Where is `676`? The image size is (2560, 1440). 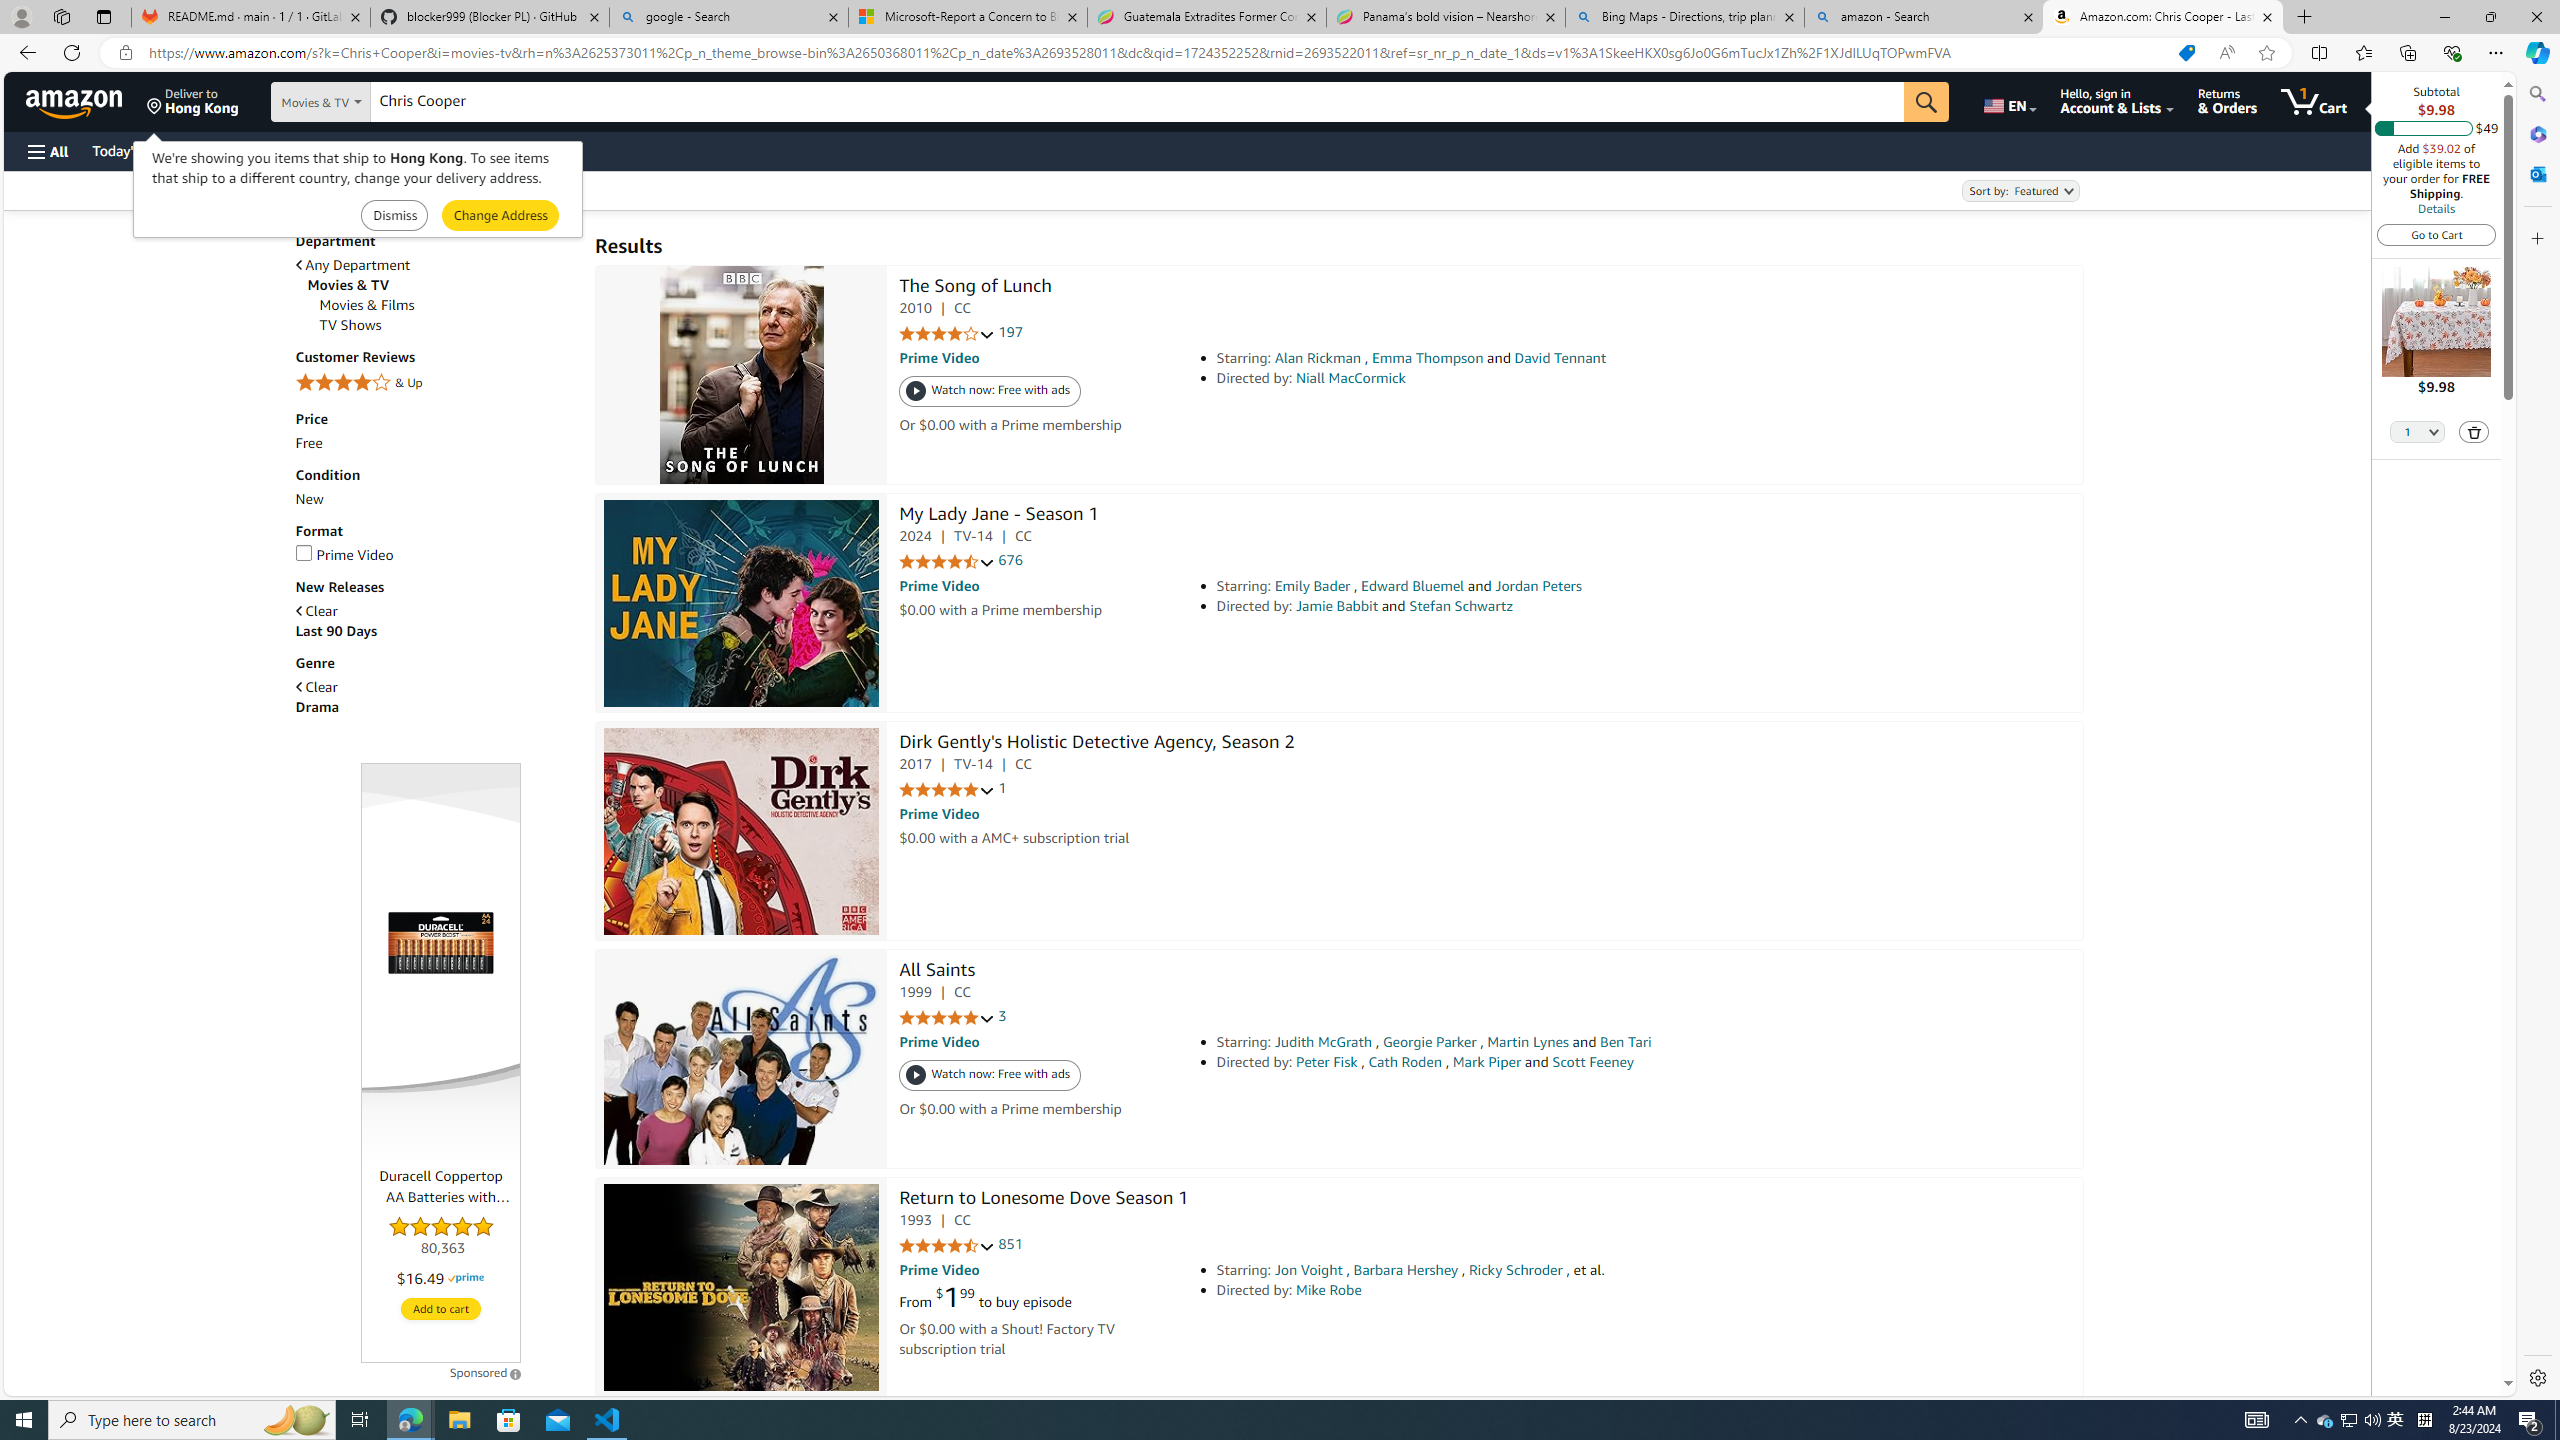
676 is located at coordinates (1011, 560).